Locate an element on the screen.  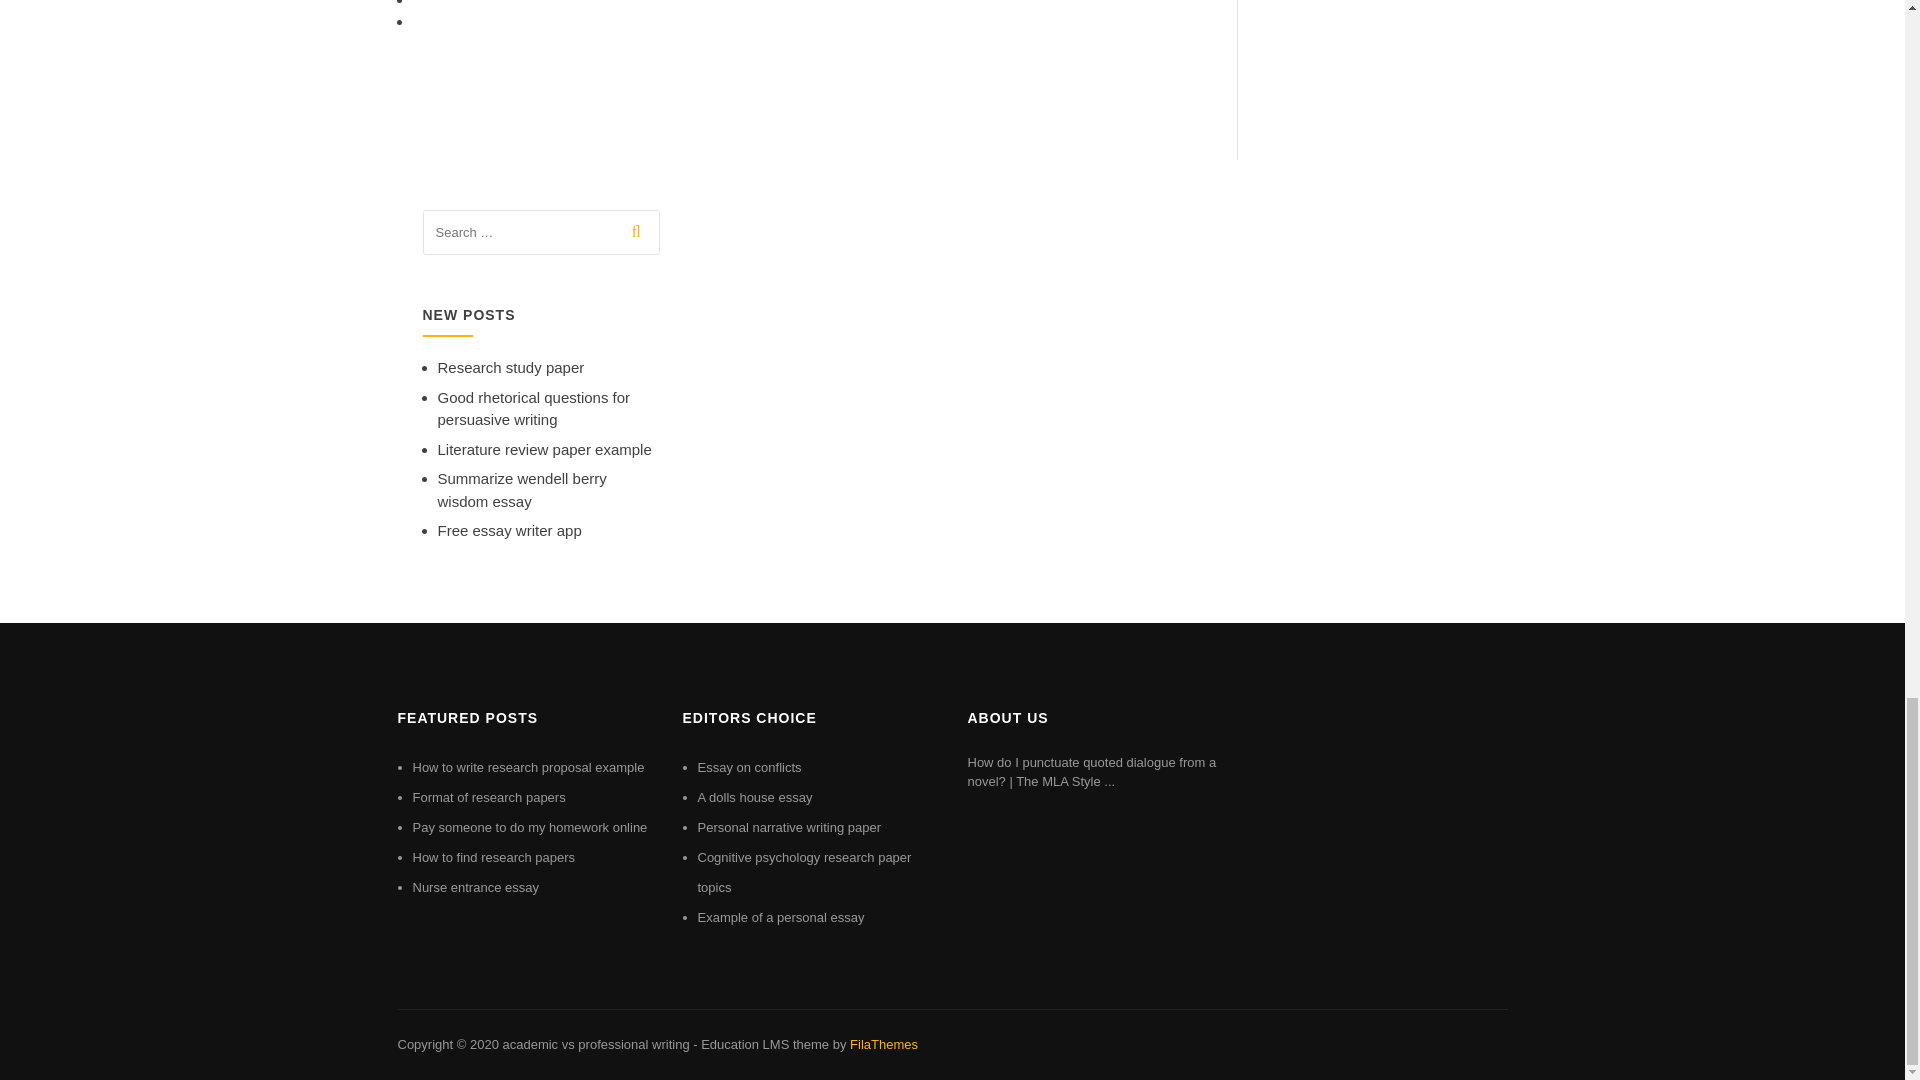
academic vs professional writing is located at coordinates (595, 1044).